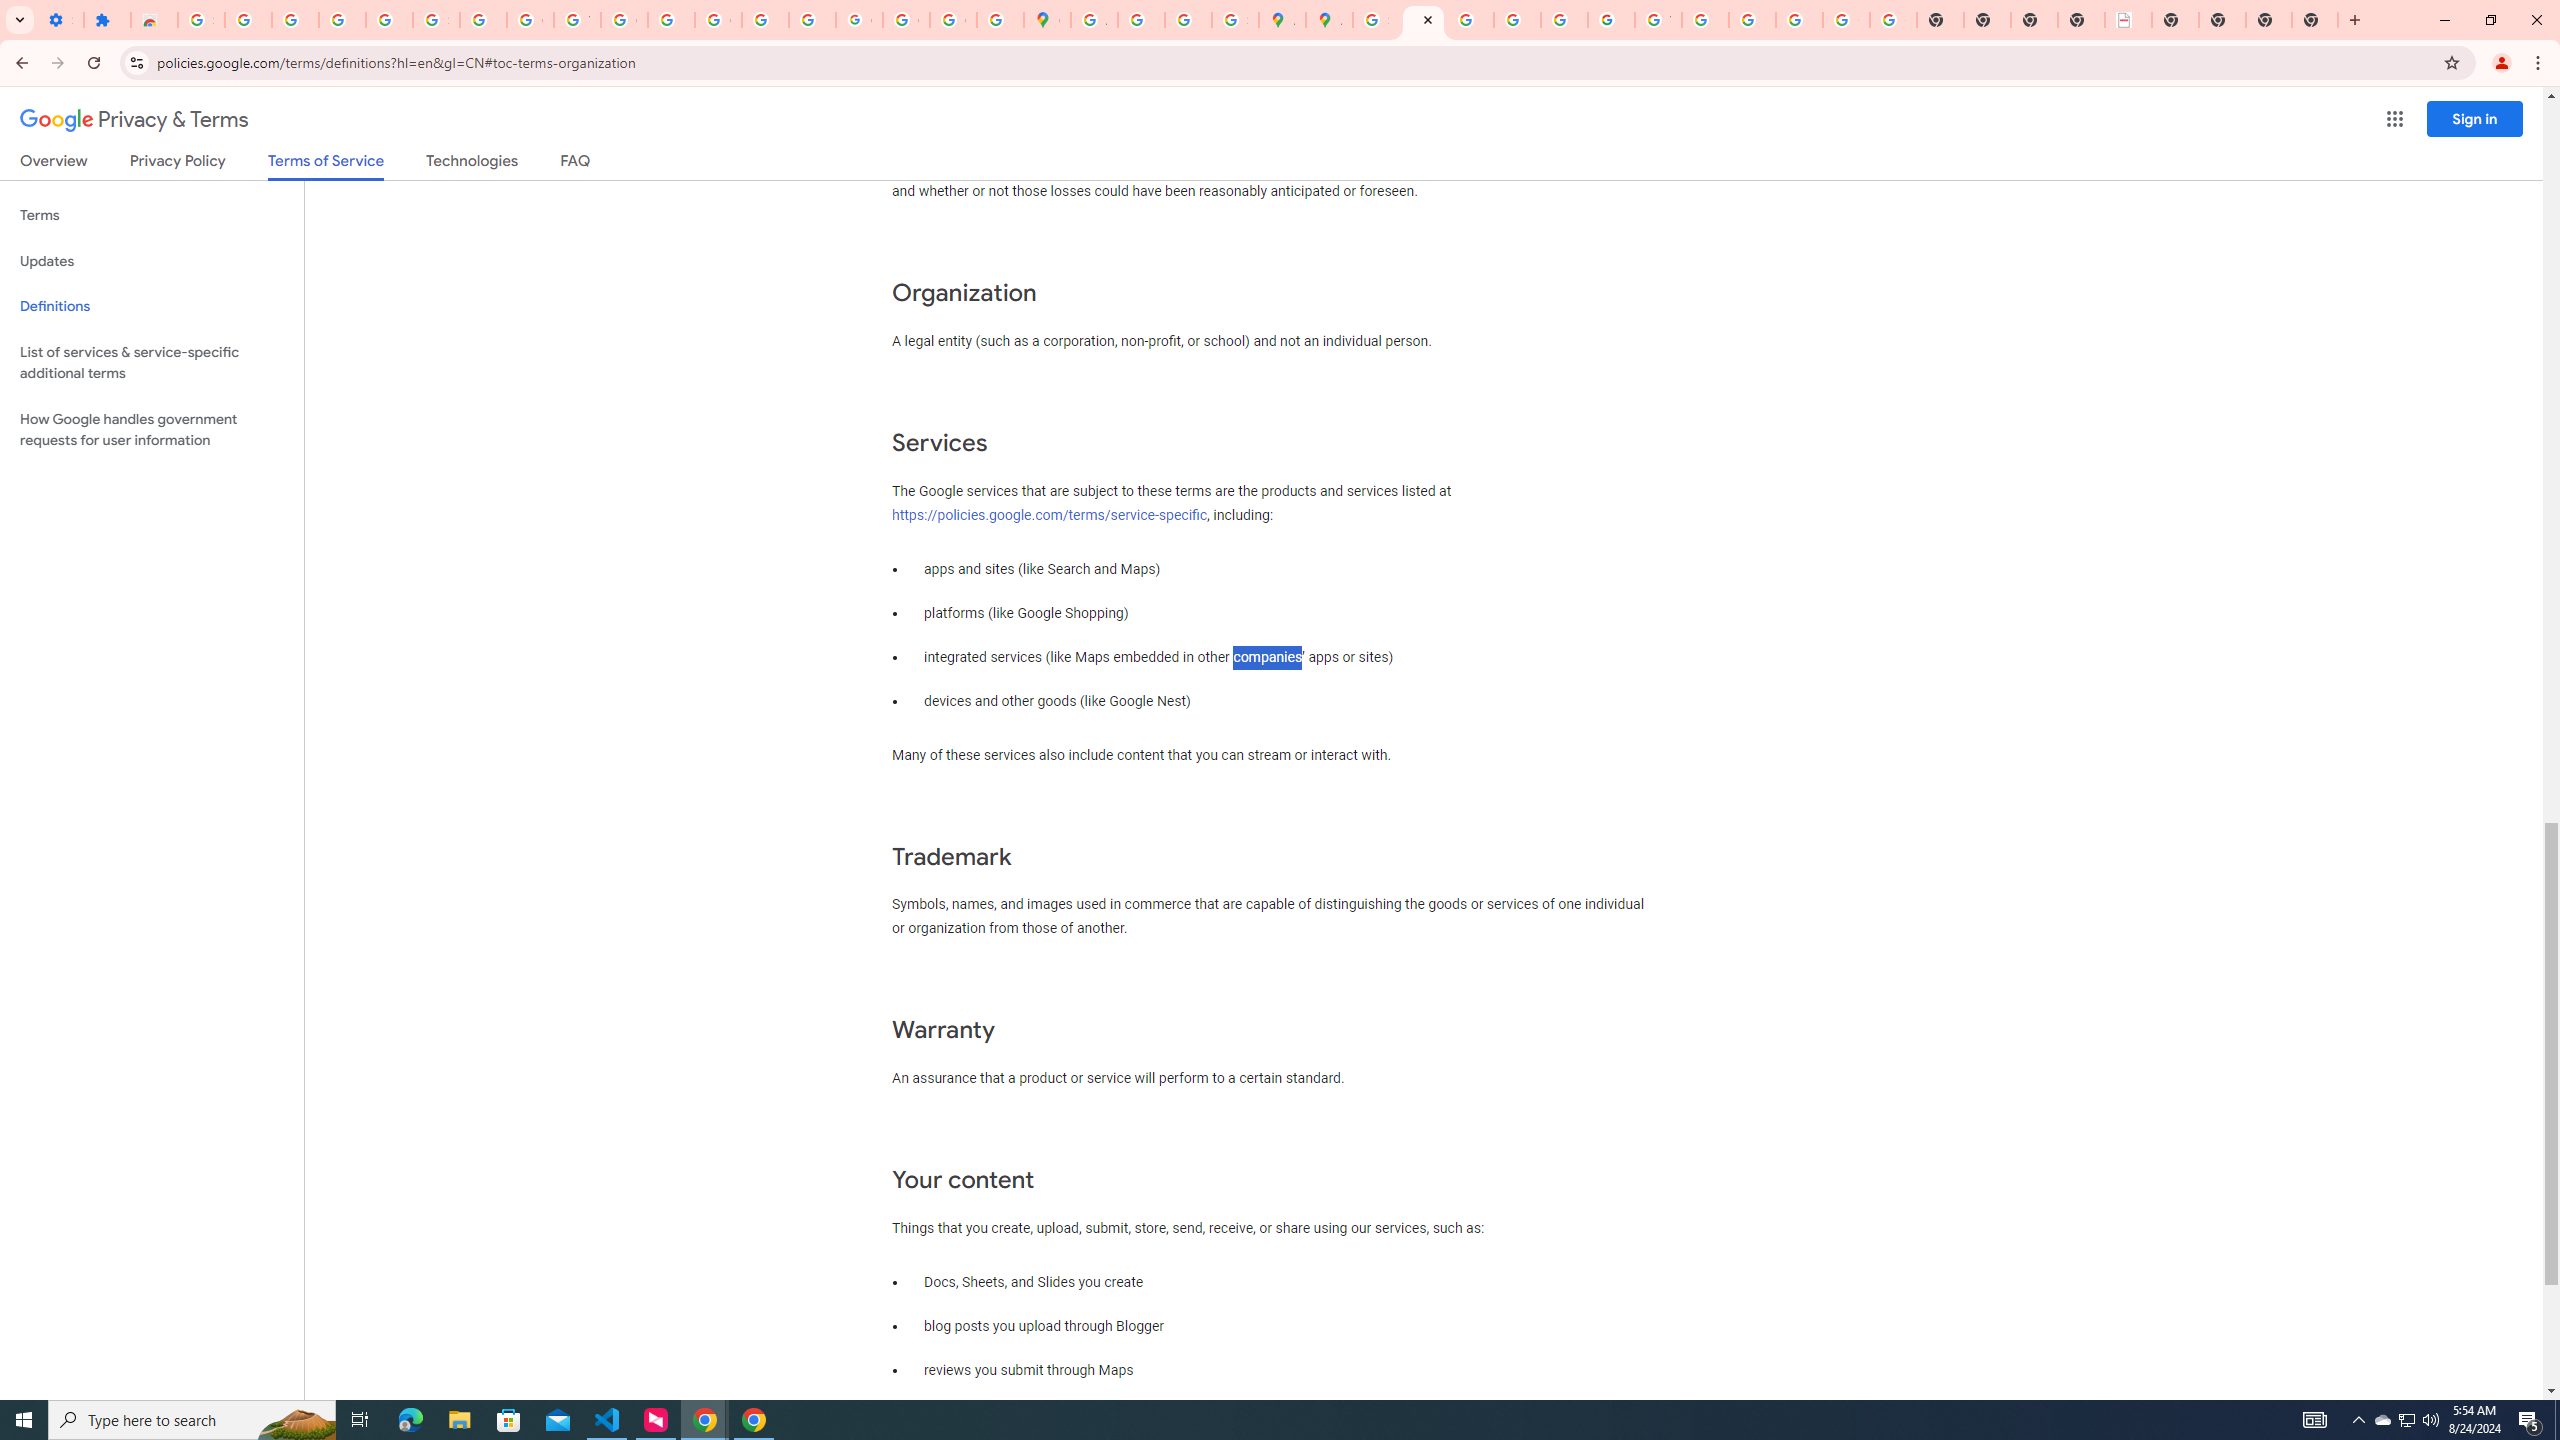 Image resolution: width=2560 pixels, height=1440 pixels. What do you see at coordinates (154, 20) in the screenshot?
I see `Reviews: Helix Fruit Jump Arcade Game` at bounding box center [154, 20].